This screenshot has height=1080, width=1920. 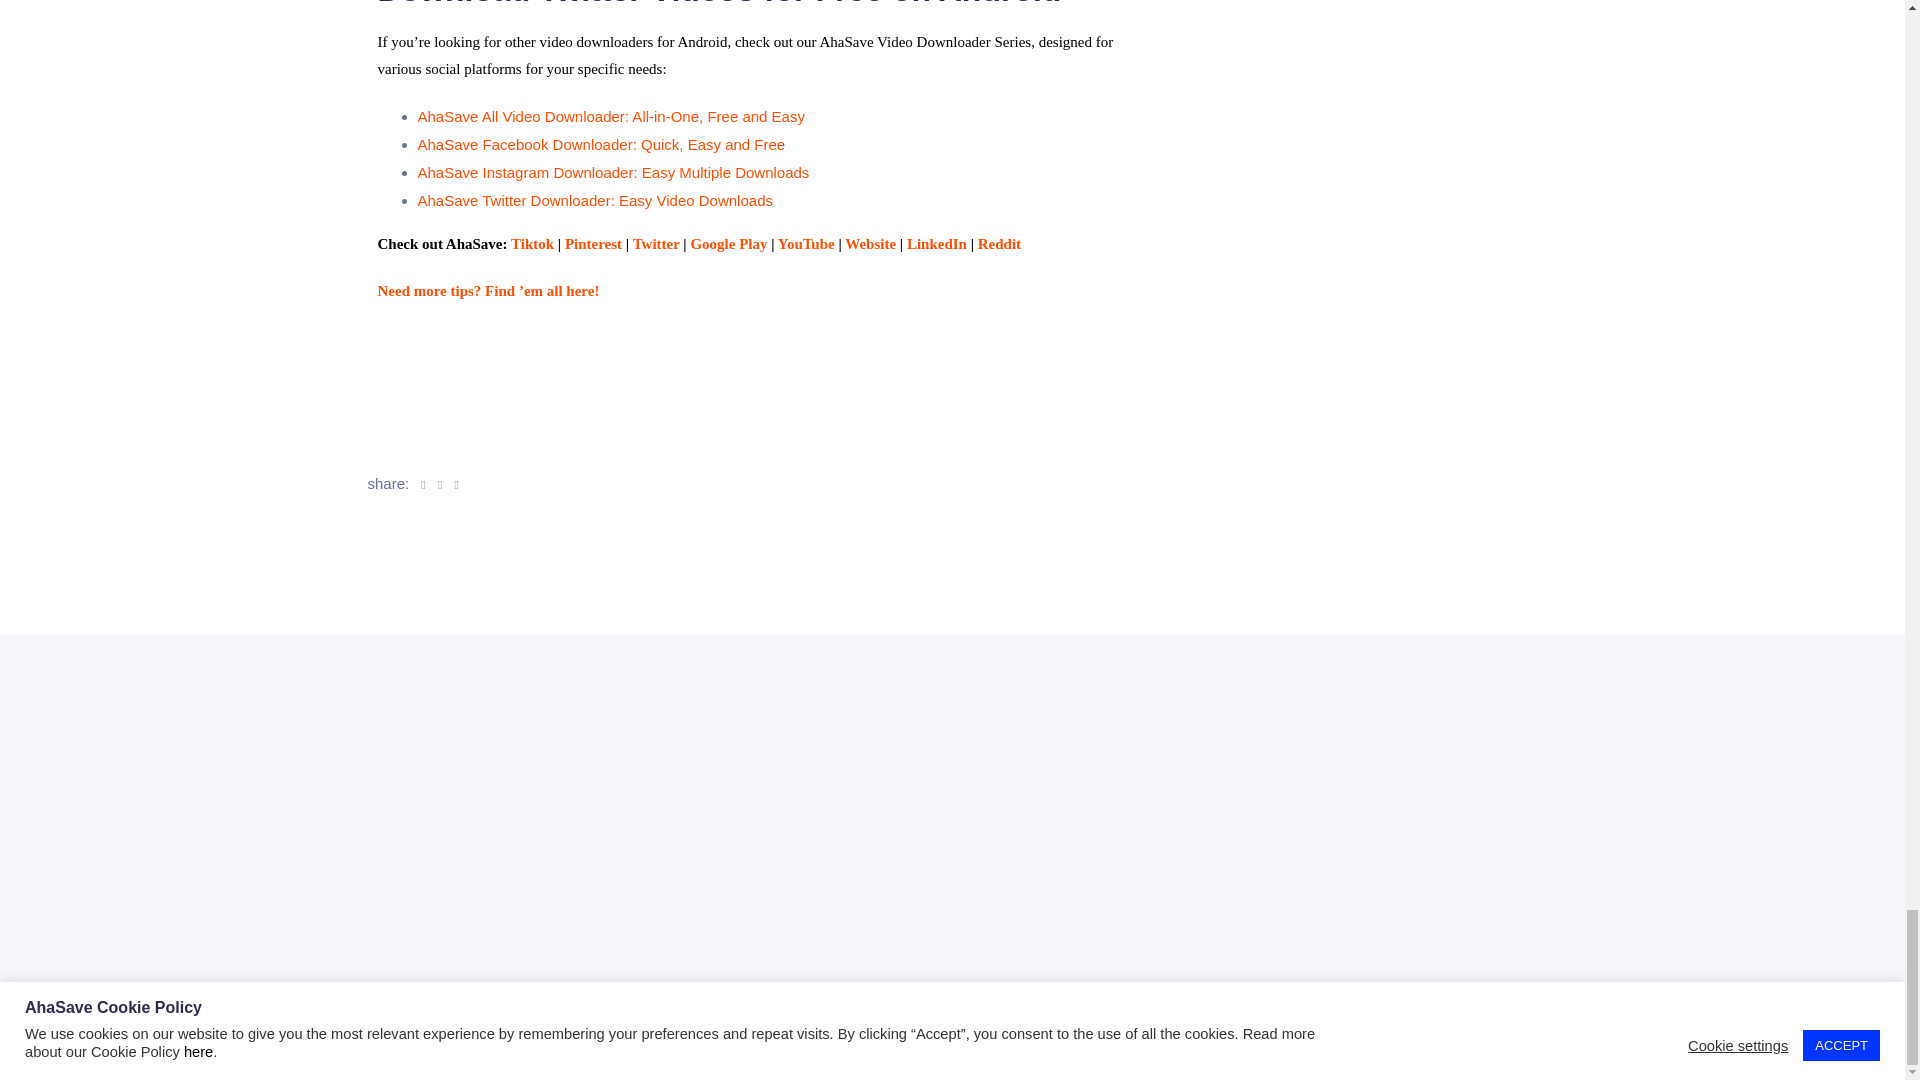 What do you see at coordinates (593, 244) in the screenshot?
I see `Pinterest` at bounding box center [593, 244].